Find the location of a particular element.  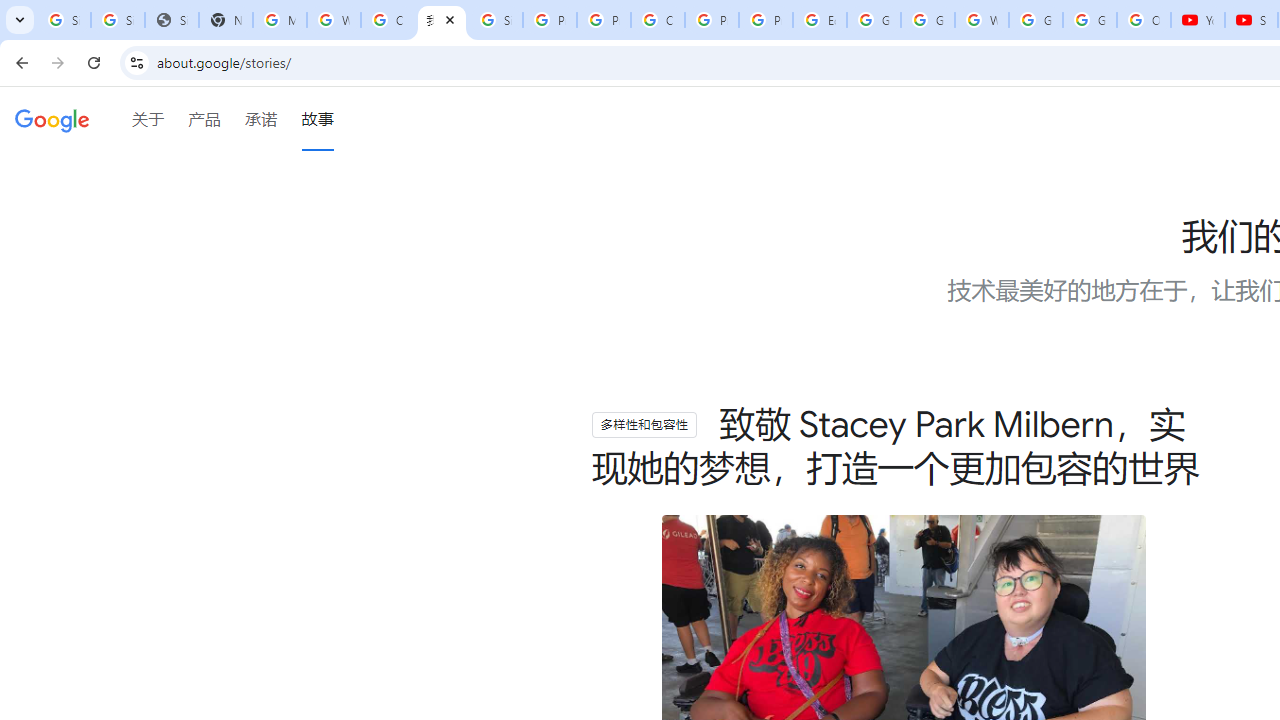

Who is my administrator? - Google Account Help is located at coordinates (334, 20).